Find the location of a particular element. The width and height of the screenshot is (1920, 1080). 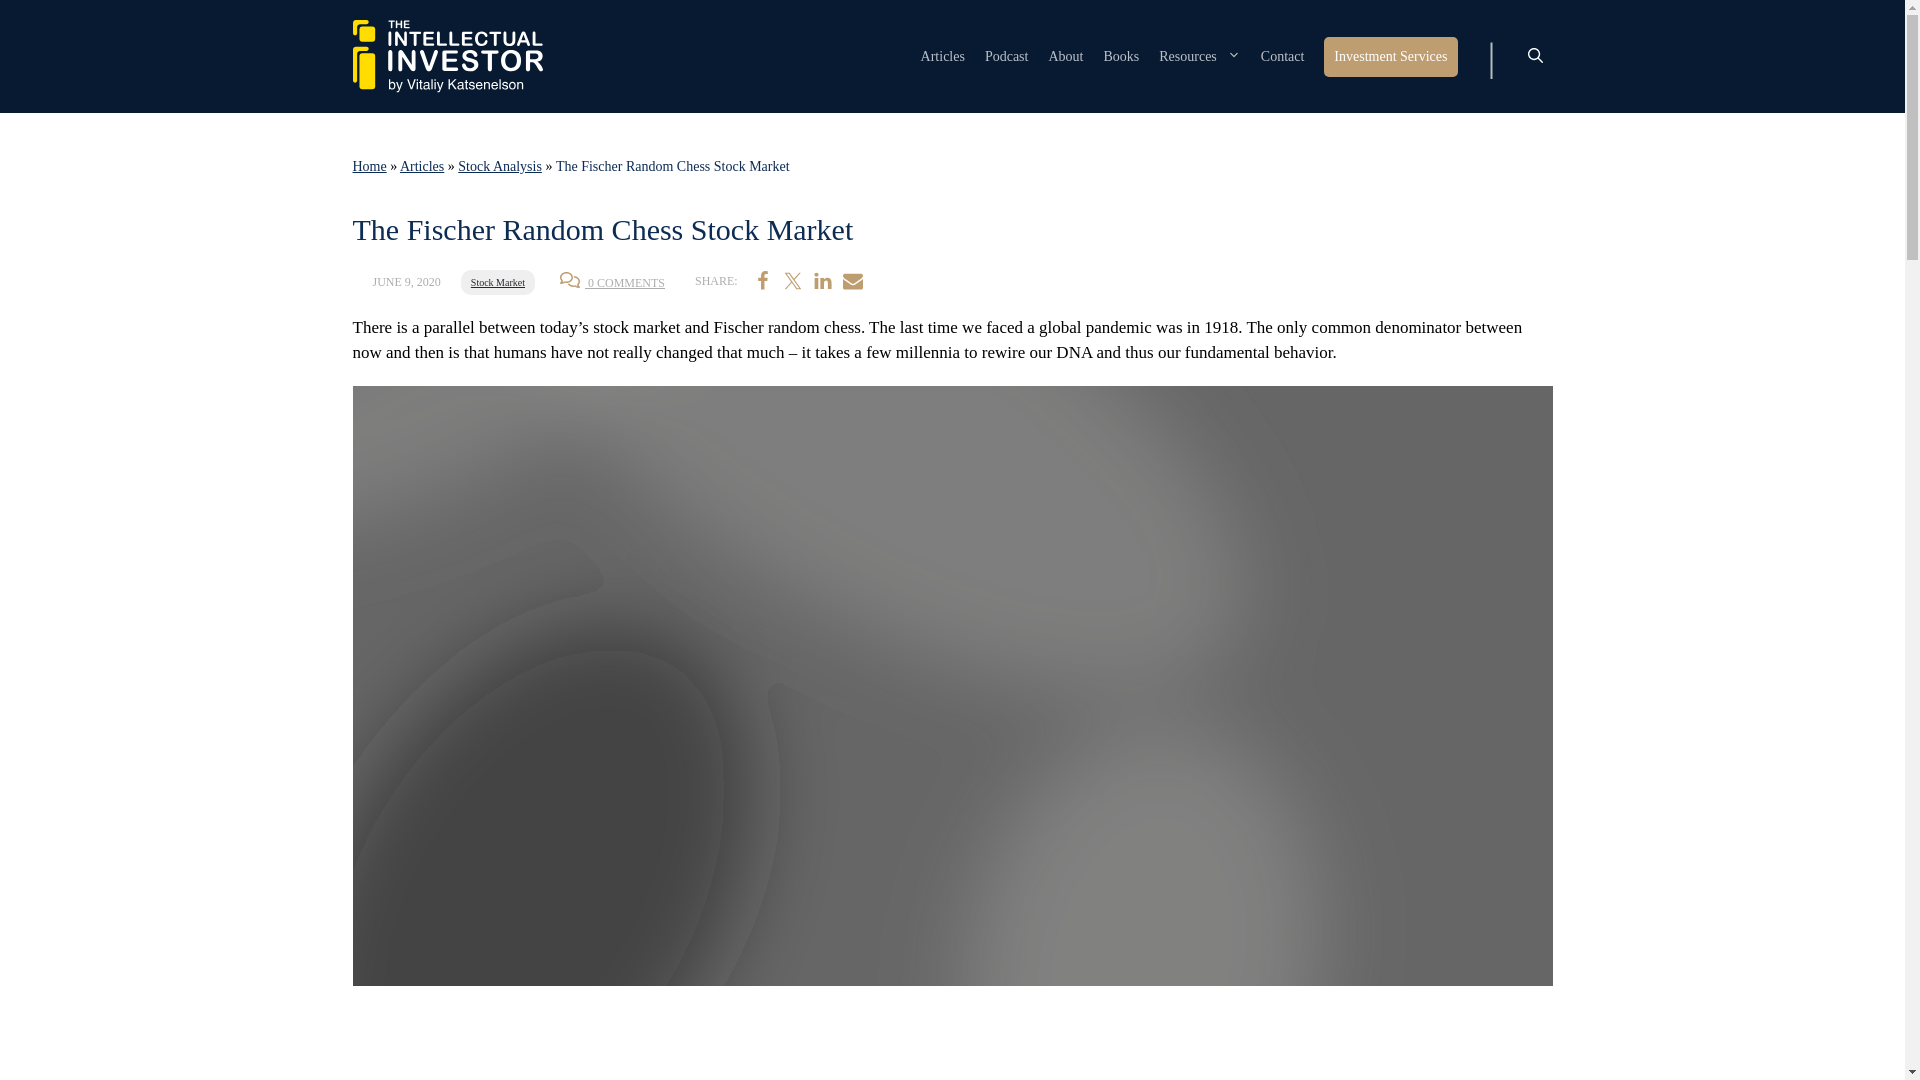

Stock Market is located at coordinates (498, 282).